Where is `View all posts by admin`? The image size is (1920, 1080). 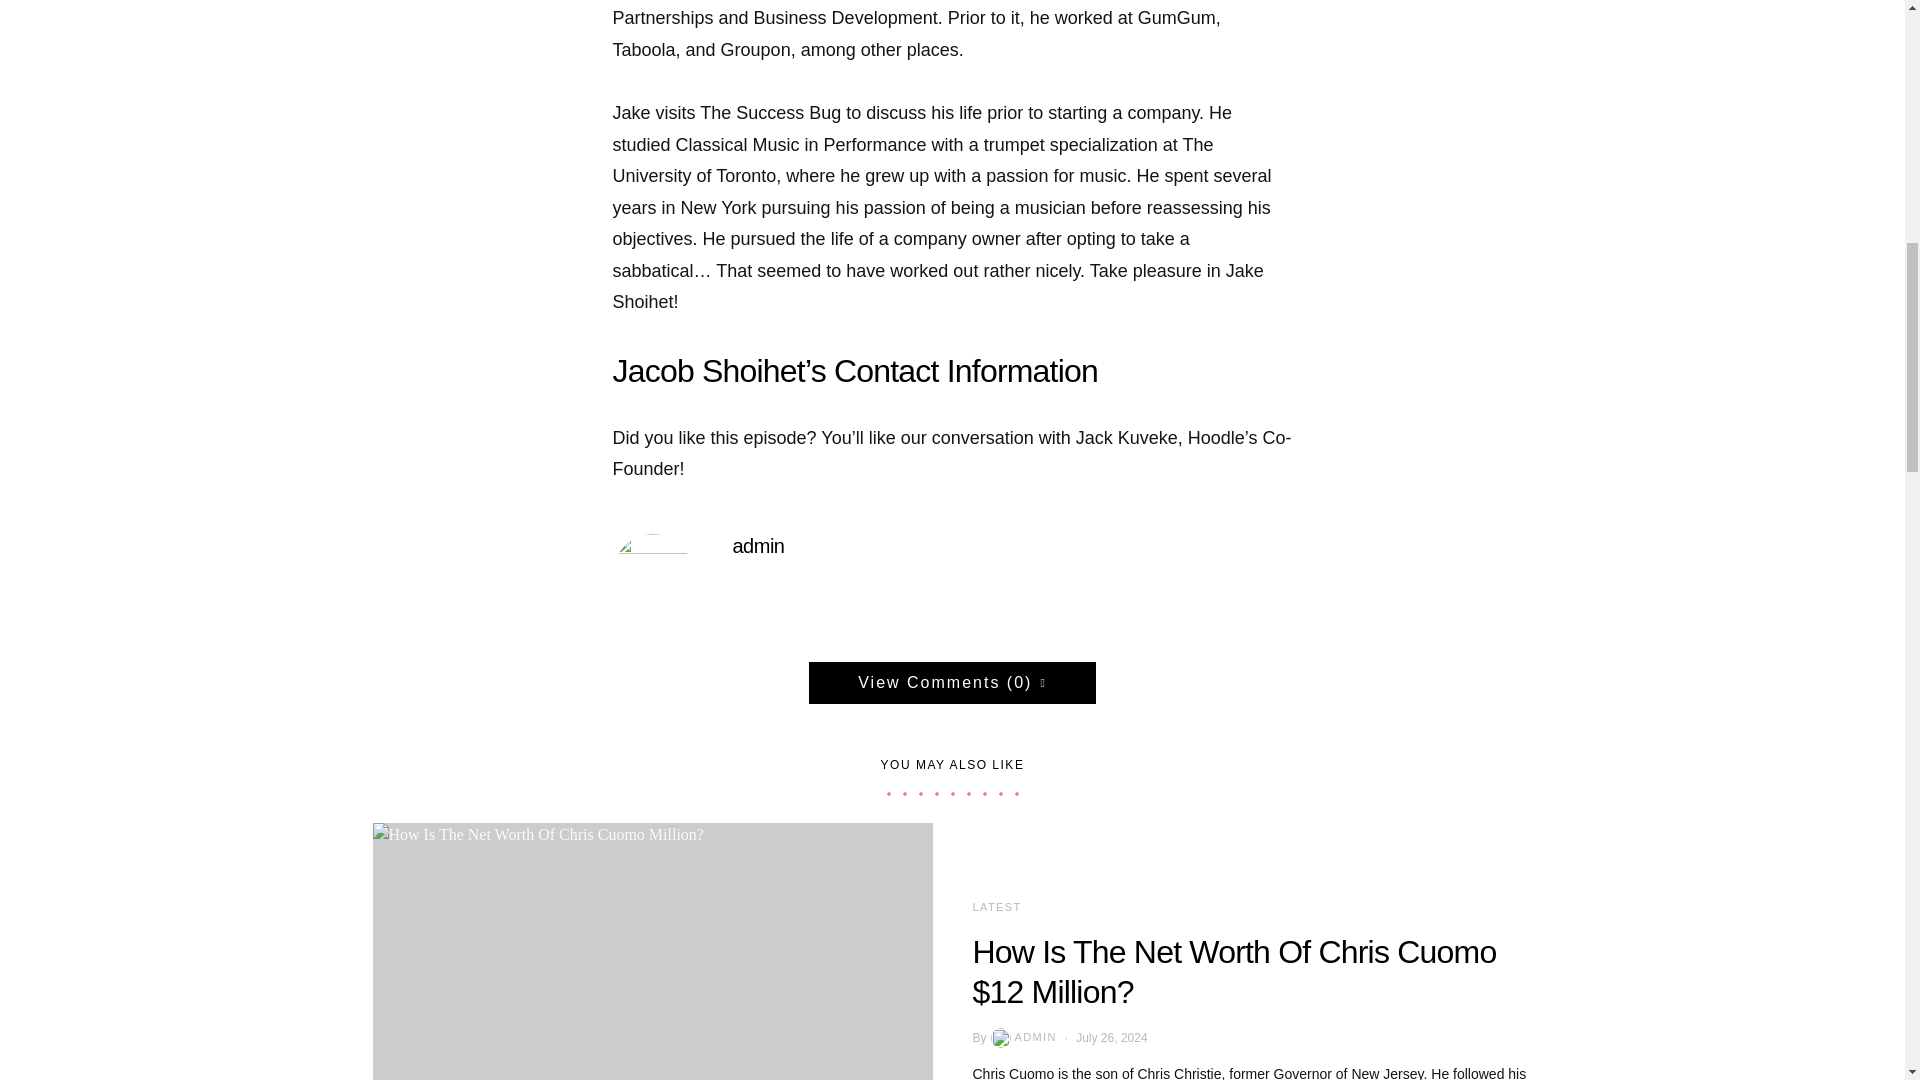 View all posts by admin is located at coordinates (1022, 1038).